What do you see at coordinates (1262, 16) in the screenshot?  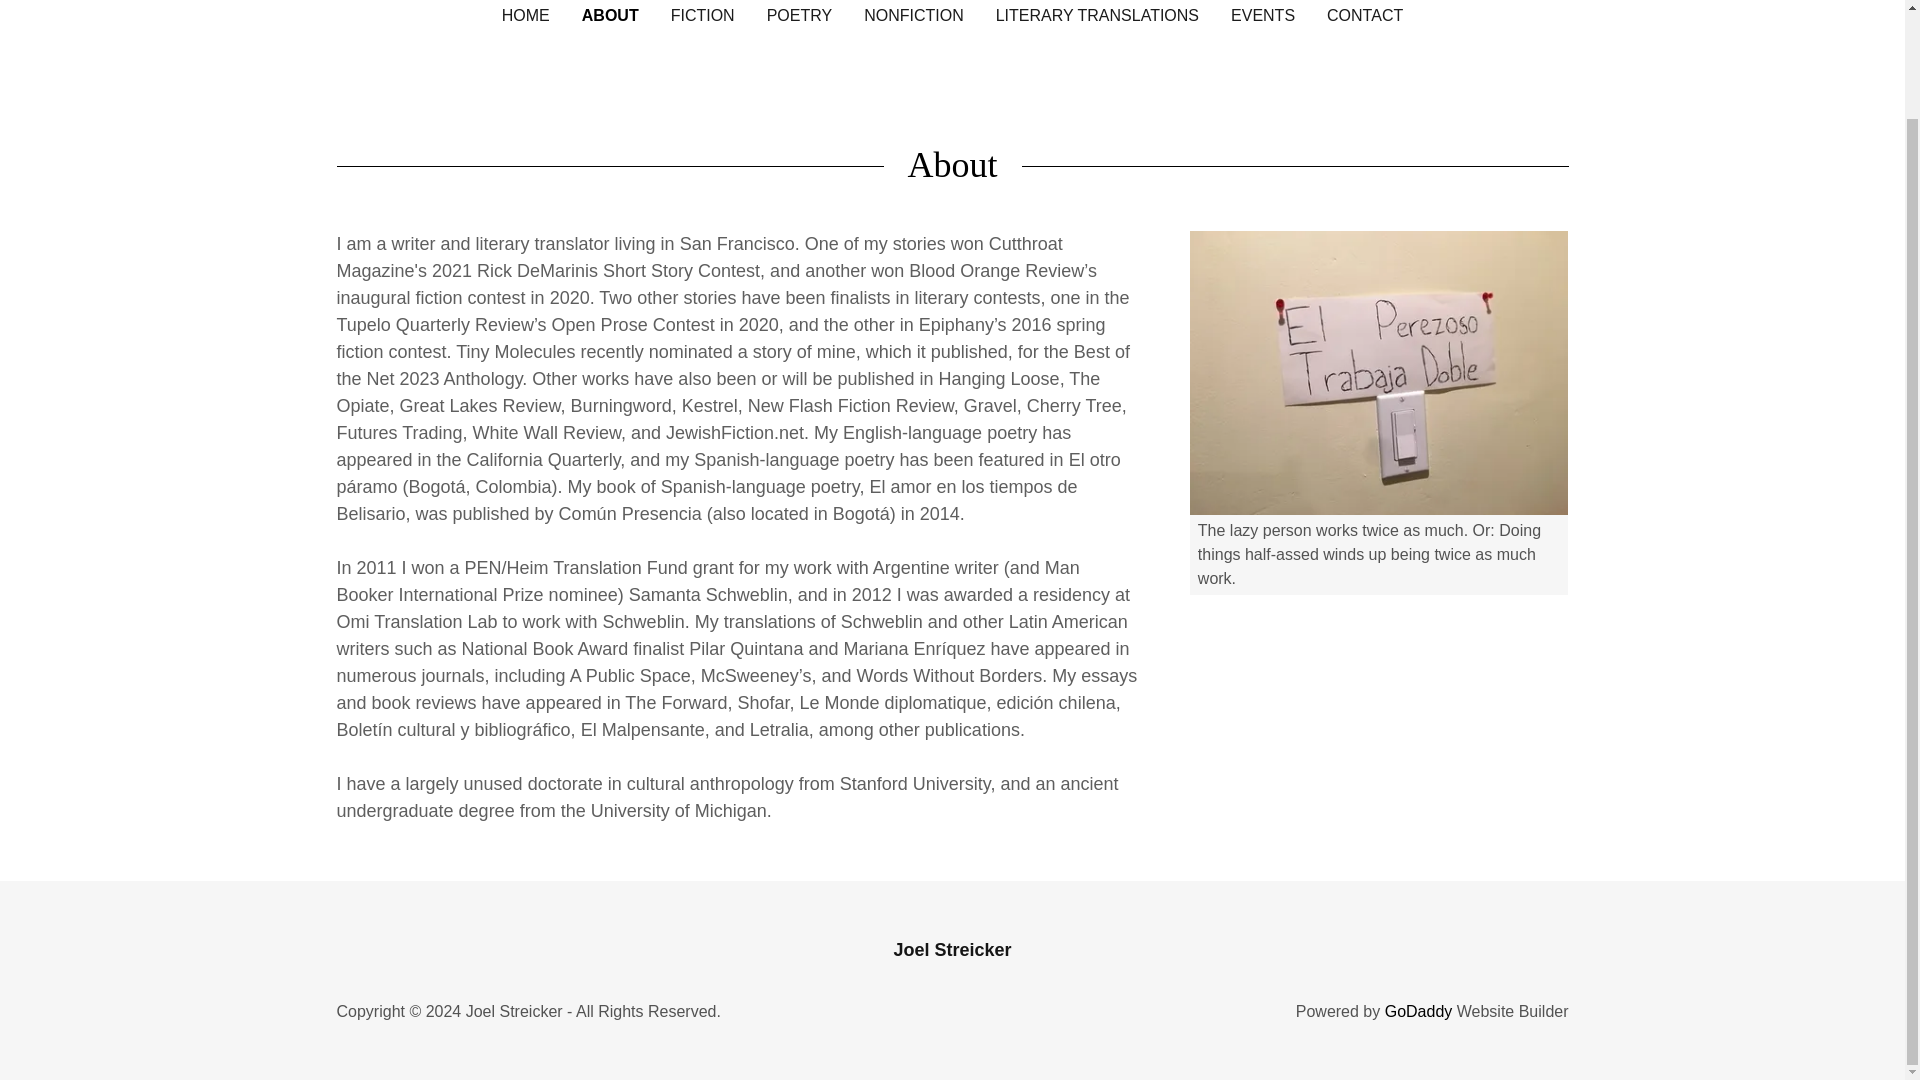 I see `EVENTS` at bounding box center [1262, 16].